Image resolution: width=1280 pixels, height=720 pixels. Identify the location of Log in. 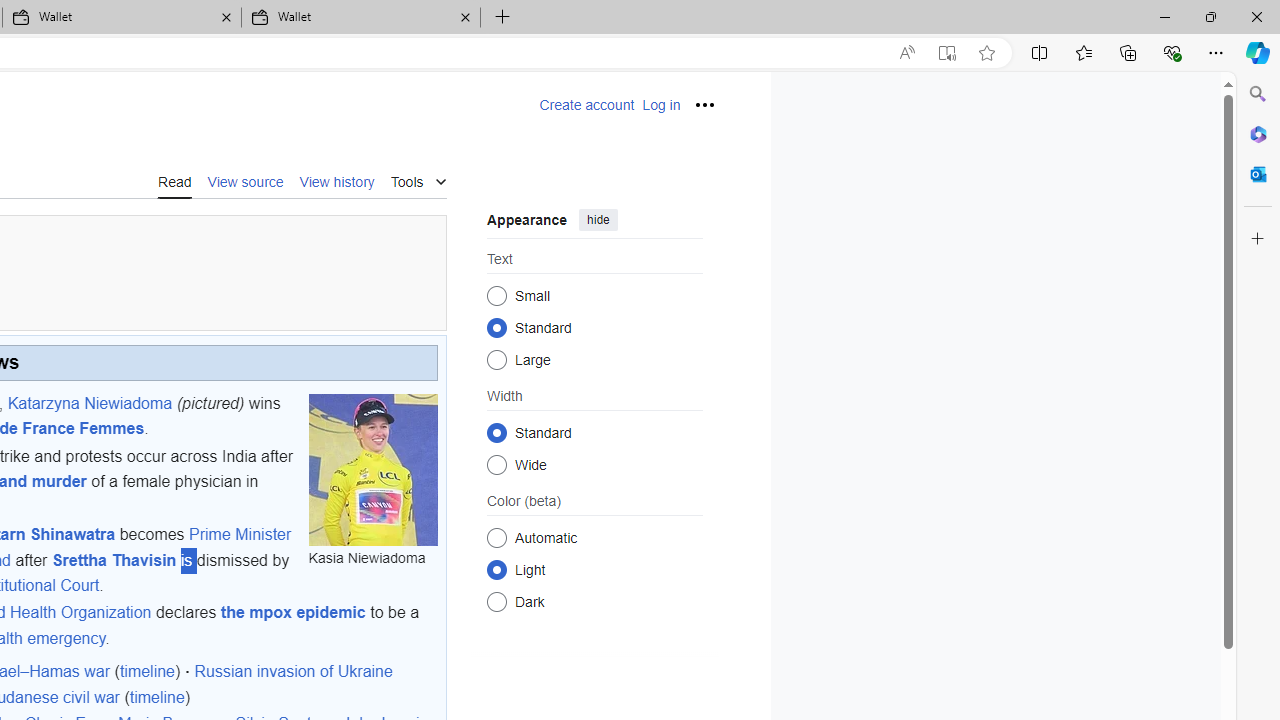
(661, 105).